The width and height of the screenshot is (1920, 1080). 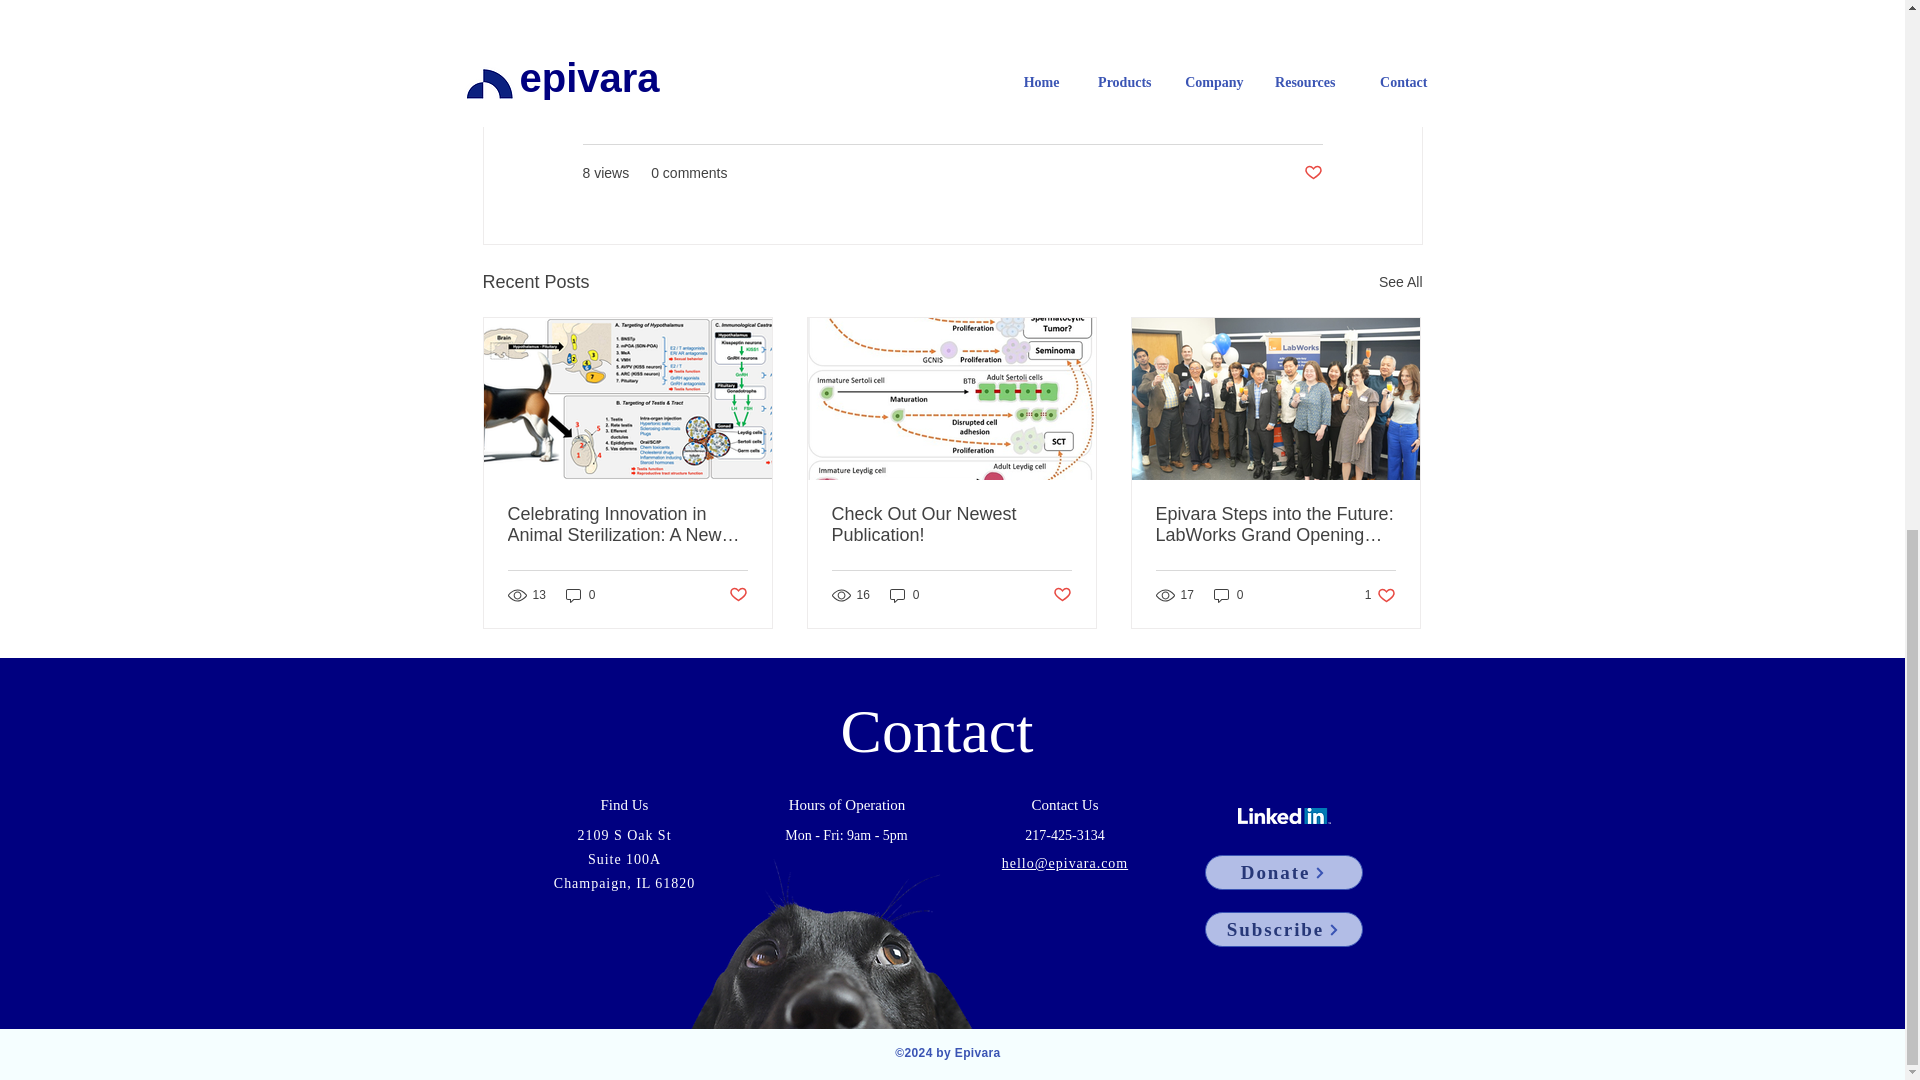 What do you see at coordinates (1062, 595) in the screenshot?
I see `0` at bounding box center [1062, 595].